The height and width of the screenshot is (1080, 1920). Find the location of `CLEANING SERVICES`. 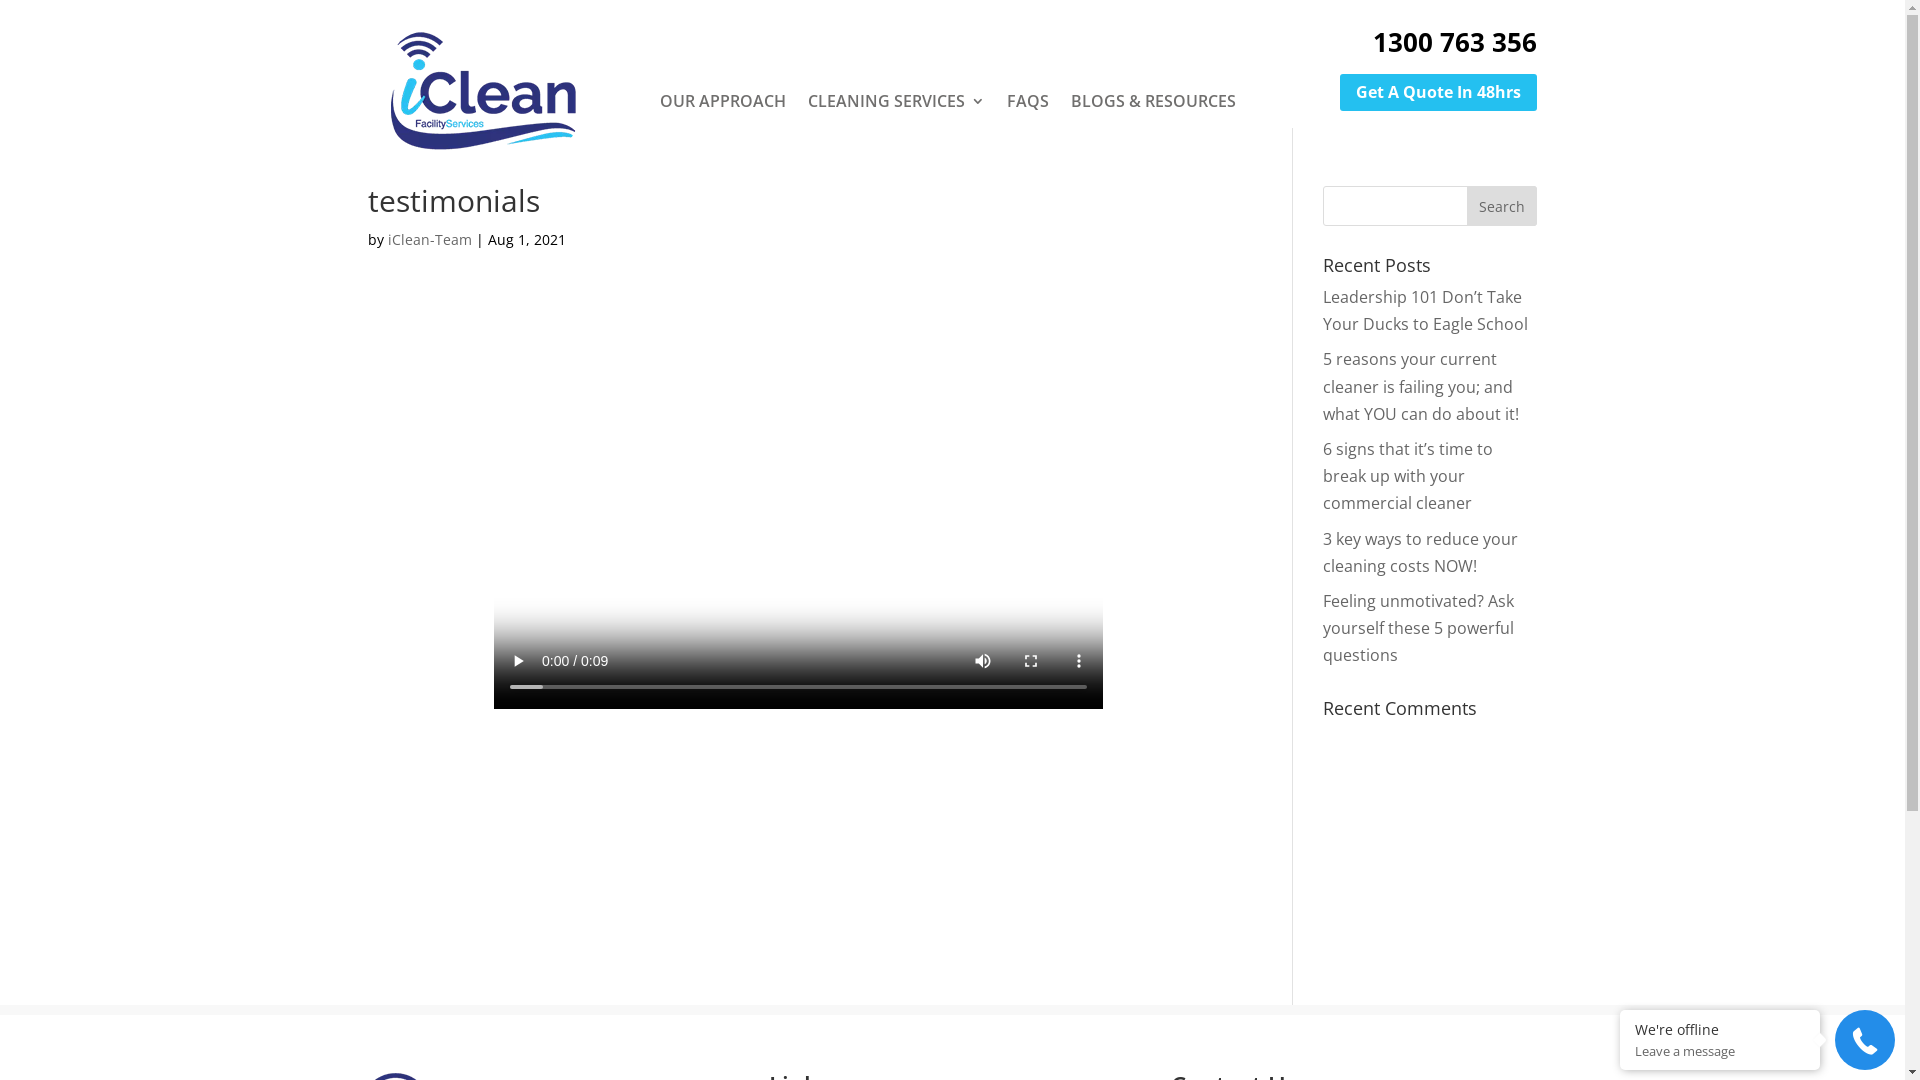

CLEANING SERVICES is located at coordinates (896, 101).